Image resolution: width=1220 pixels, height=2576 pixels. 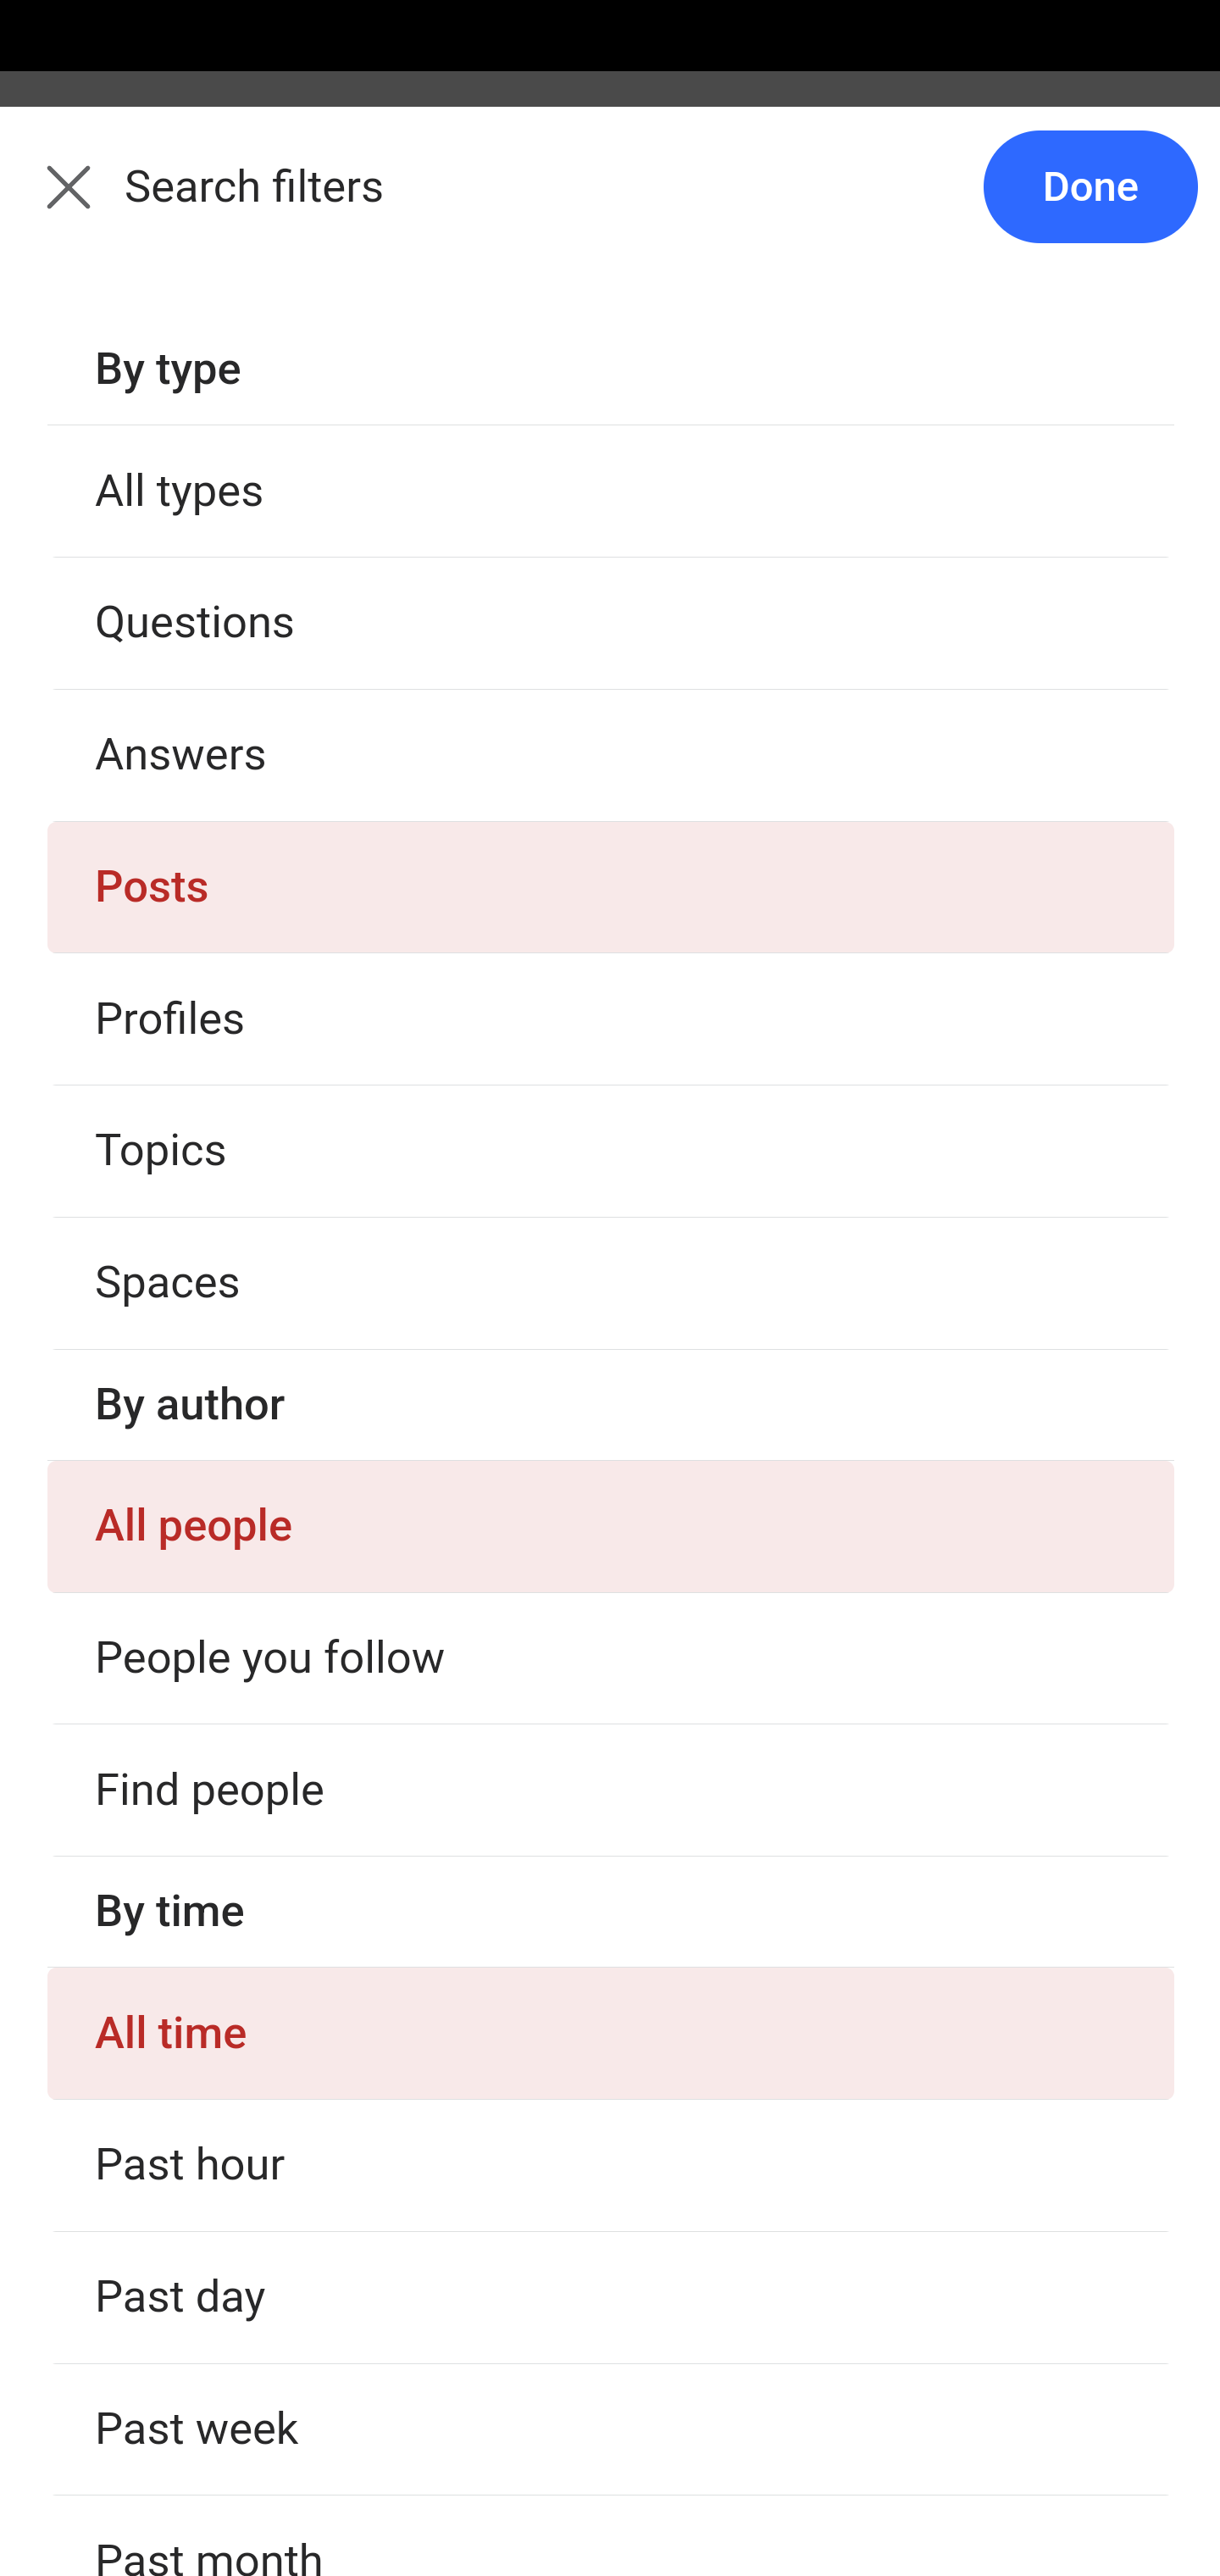 What do you see at coordinates (202, 895) in the screenshot?
I see `Upvote` at bounding box center [202, 895].